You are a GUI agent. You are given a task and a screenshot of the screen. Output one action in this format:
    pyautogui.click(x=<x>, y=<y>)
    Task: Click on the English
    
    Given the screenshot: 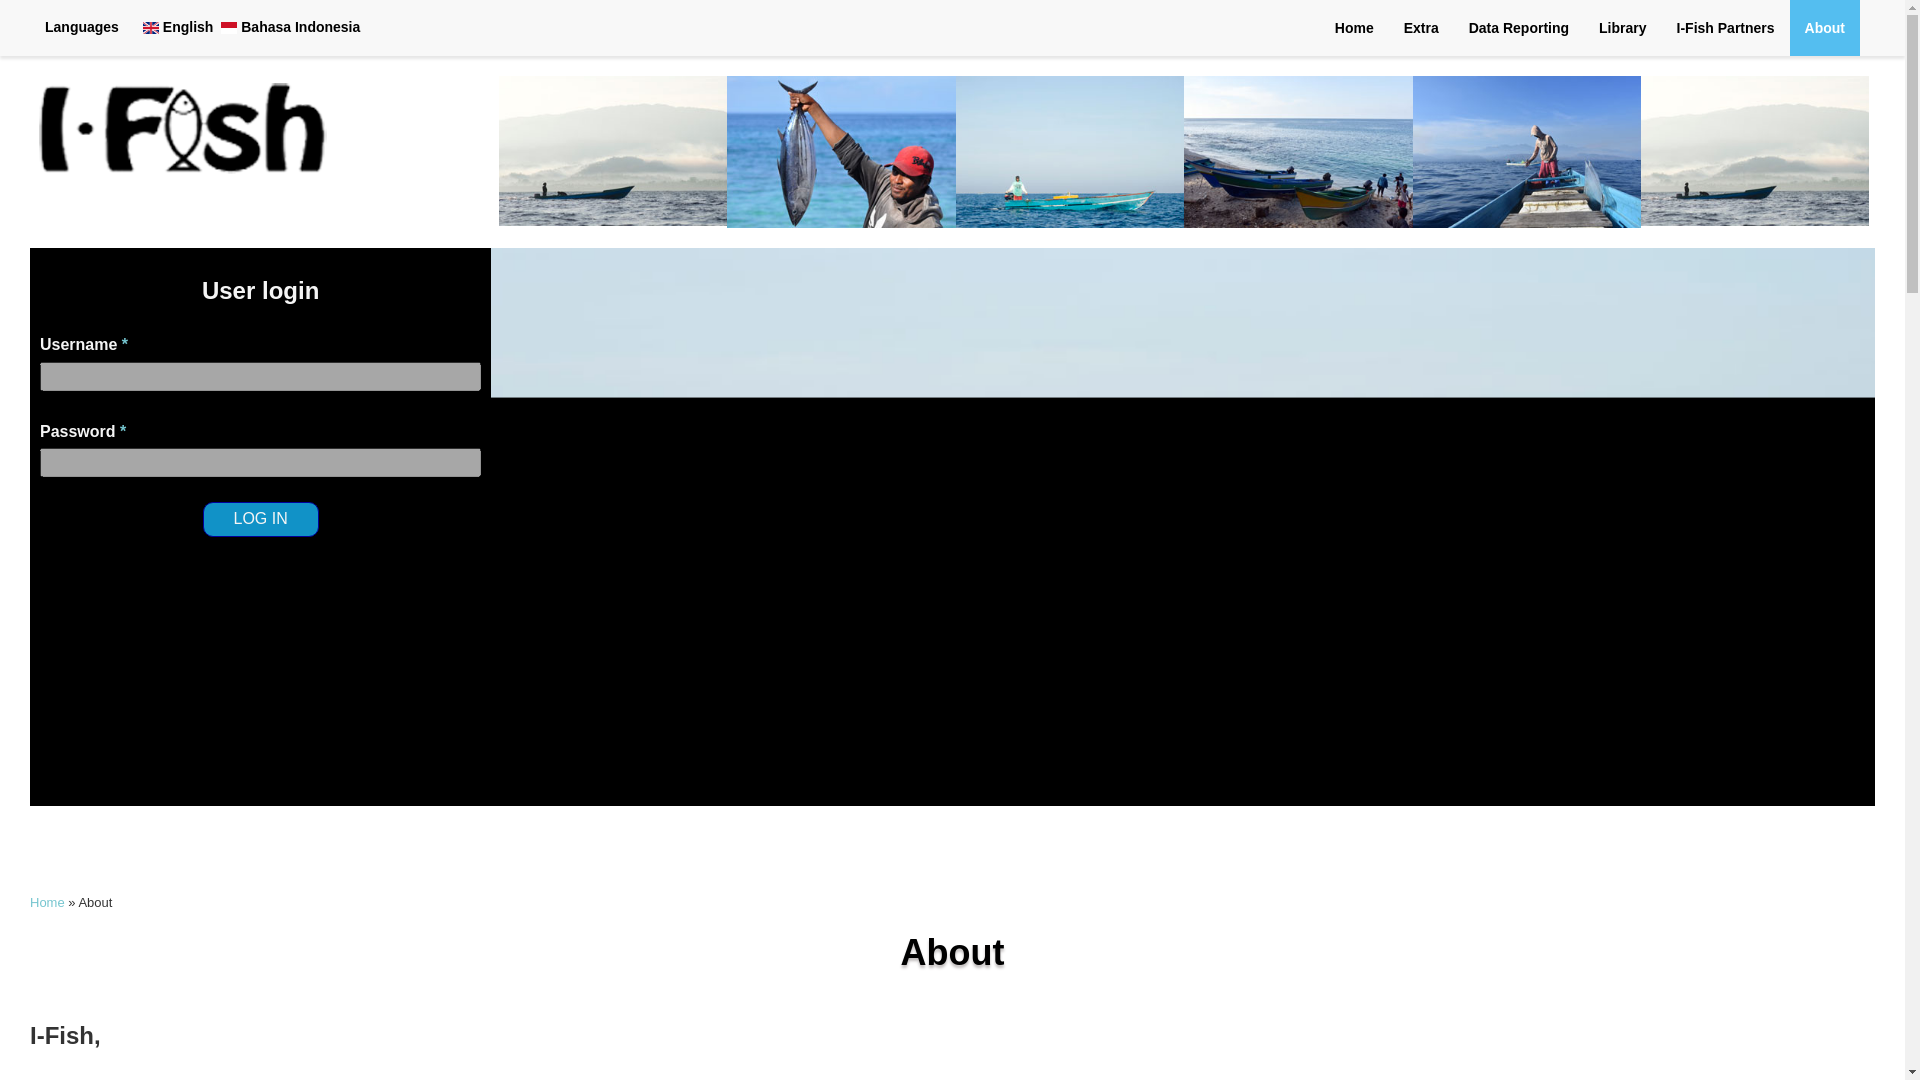 What is the action you would take?
    pyautogui.click(x=150, y=27)
    